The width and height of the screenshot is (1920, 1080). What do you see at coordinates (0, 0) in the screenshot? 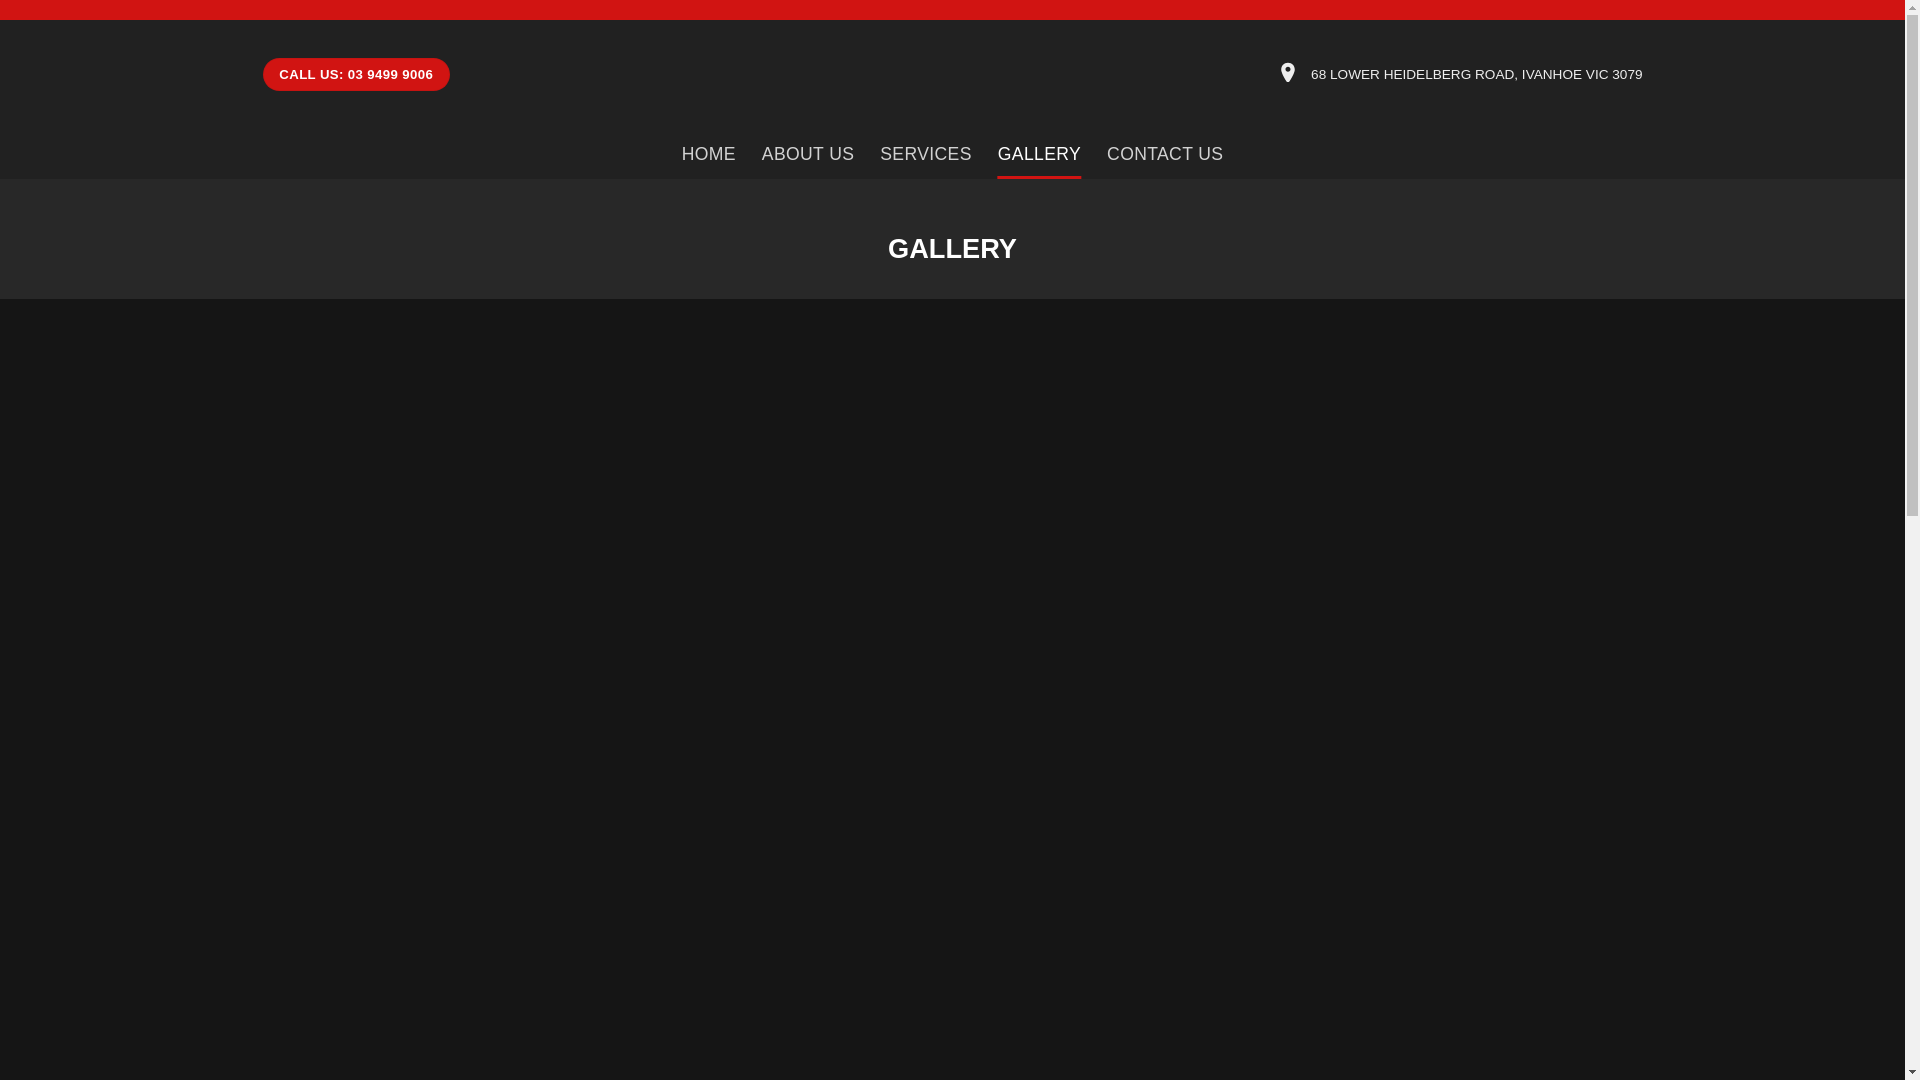
I see `Skip to content` at bounding box center [0, 0].